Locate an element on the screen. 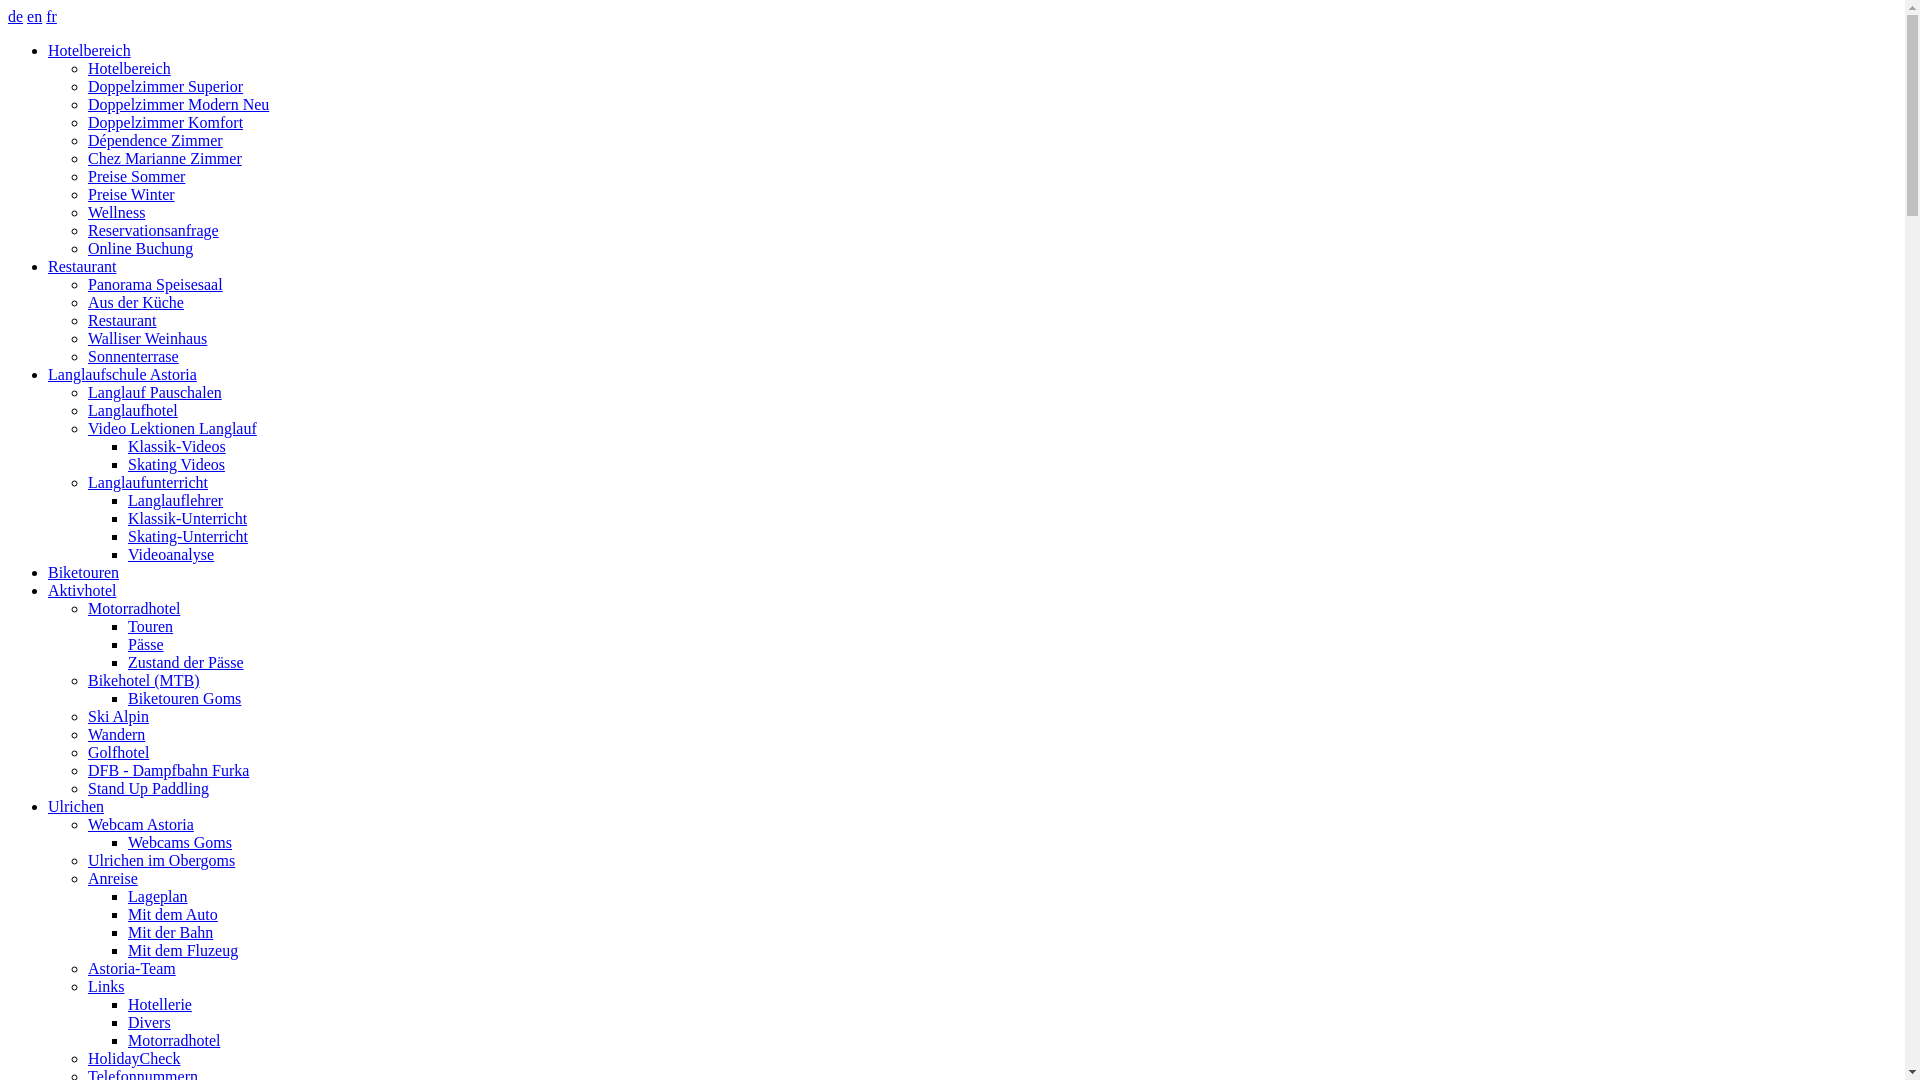 This screenshot has width=1920, height=1080. Hotelbereich is located at coordinates (90, 50).